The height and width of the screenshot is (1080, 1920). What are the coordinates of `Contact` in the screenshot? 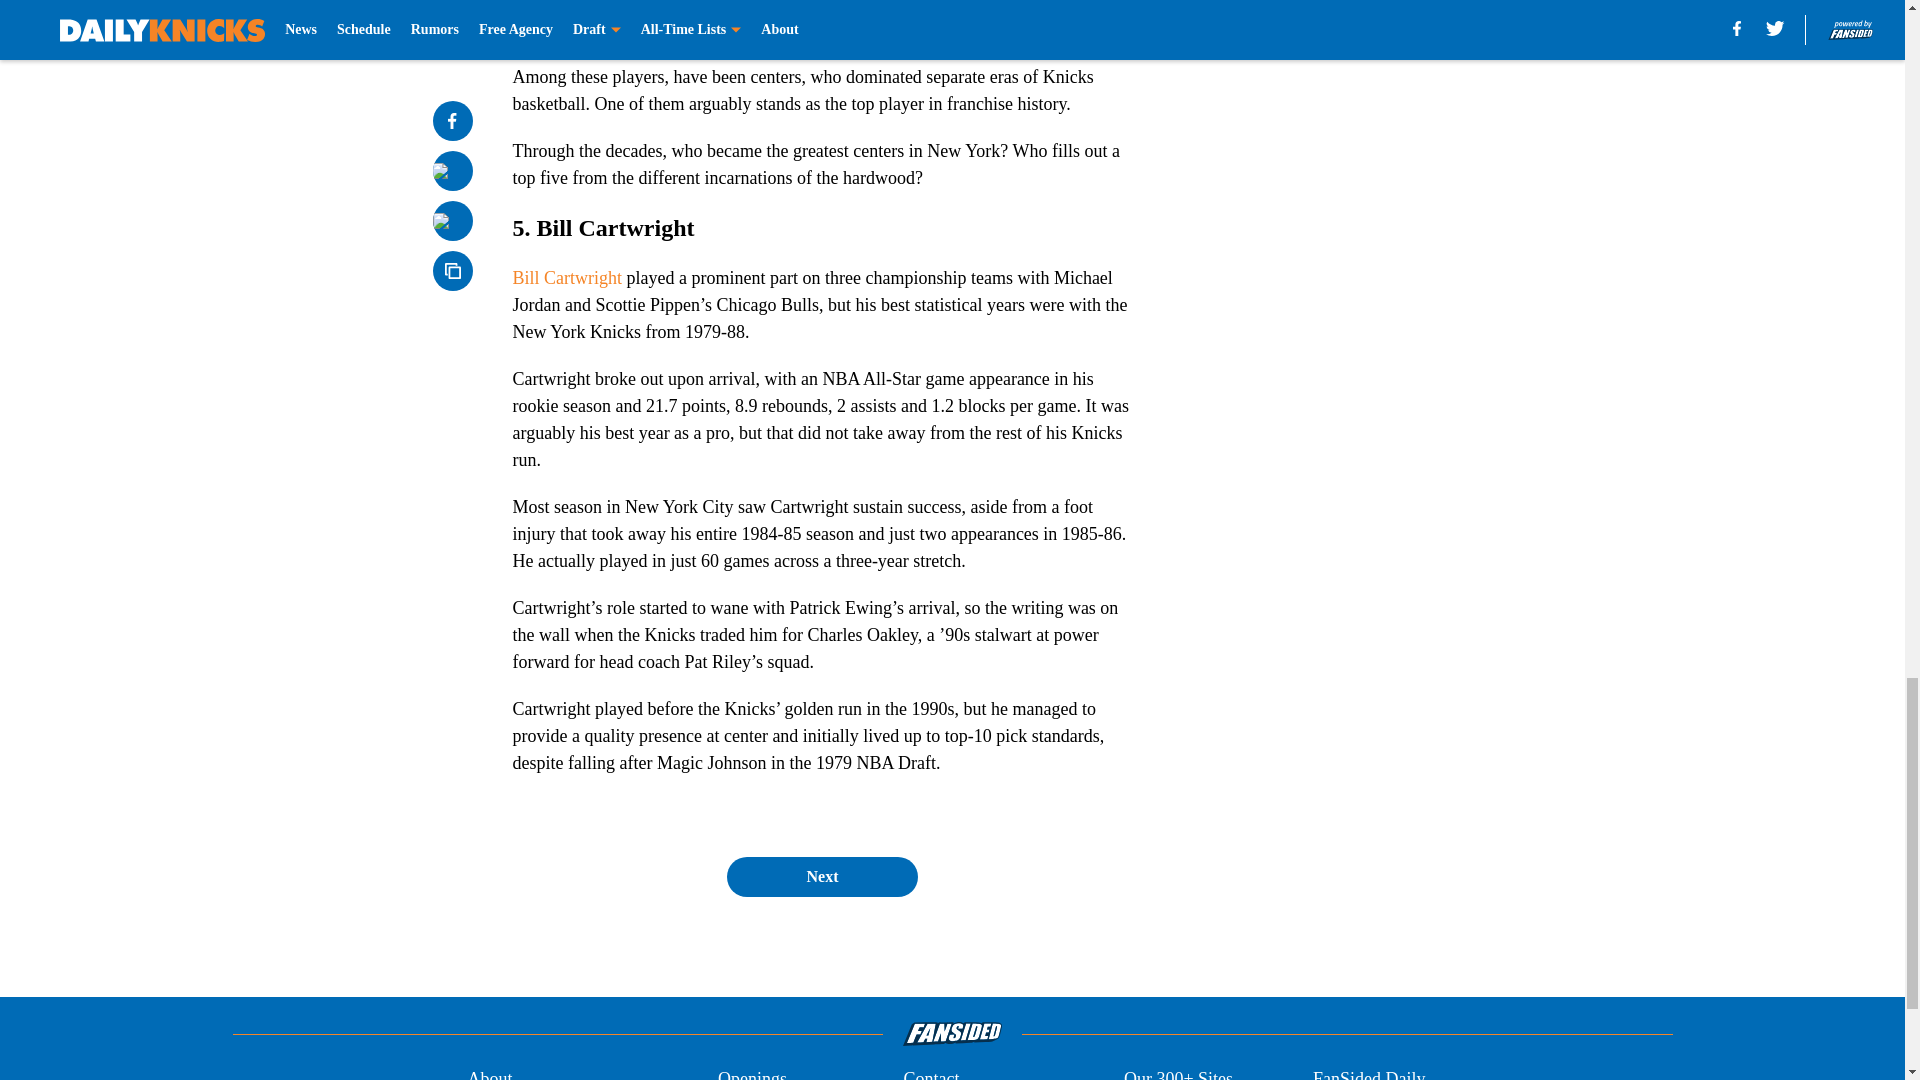 It's located at (930, 1072).